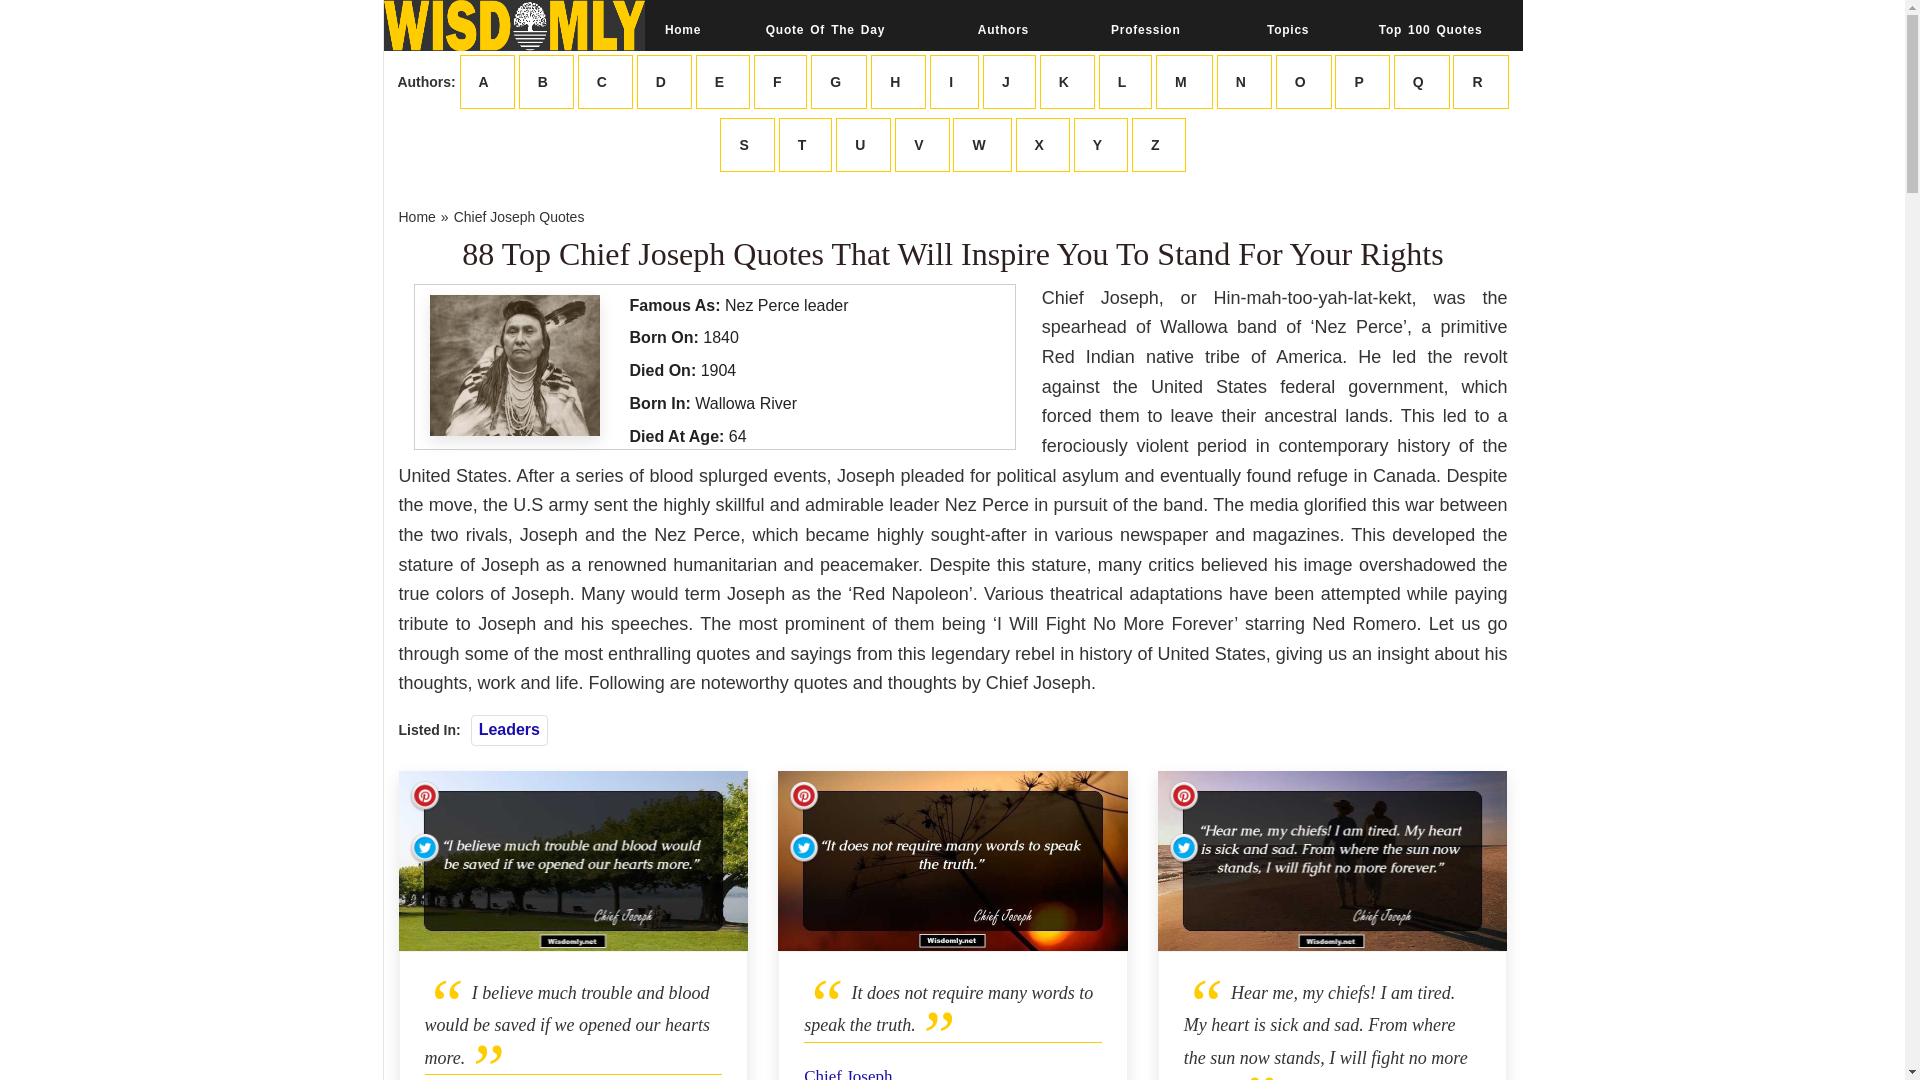 This screenshot has height=1080, width=1920. Describe the element at coordinates (487, 82) in the screenshot. I see `A` at that location.